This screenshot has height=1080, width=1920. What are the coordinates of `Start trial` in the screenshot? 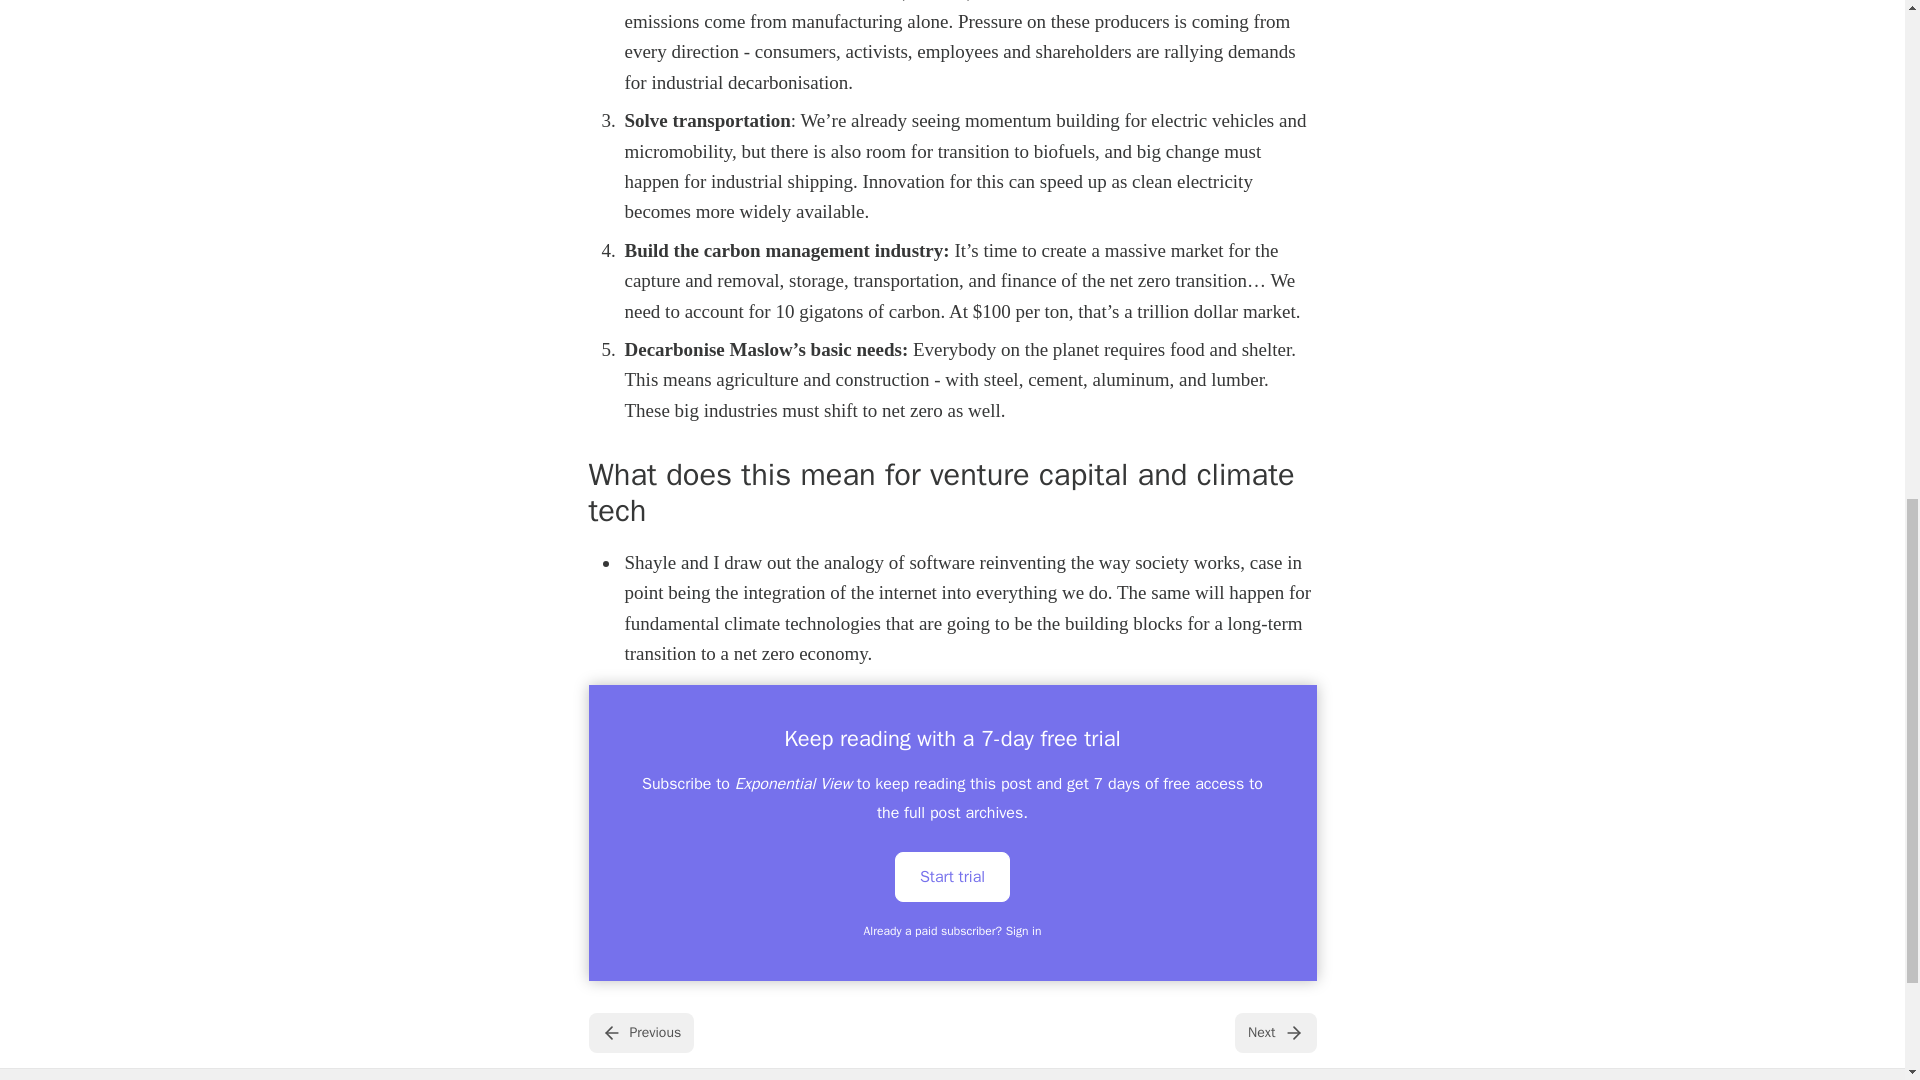 It's located at (952, 876).